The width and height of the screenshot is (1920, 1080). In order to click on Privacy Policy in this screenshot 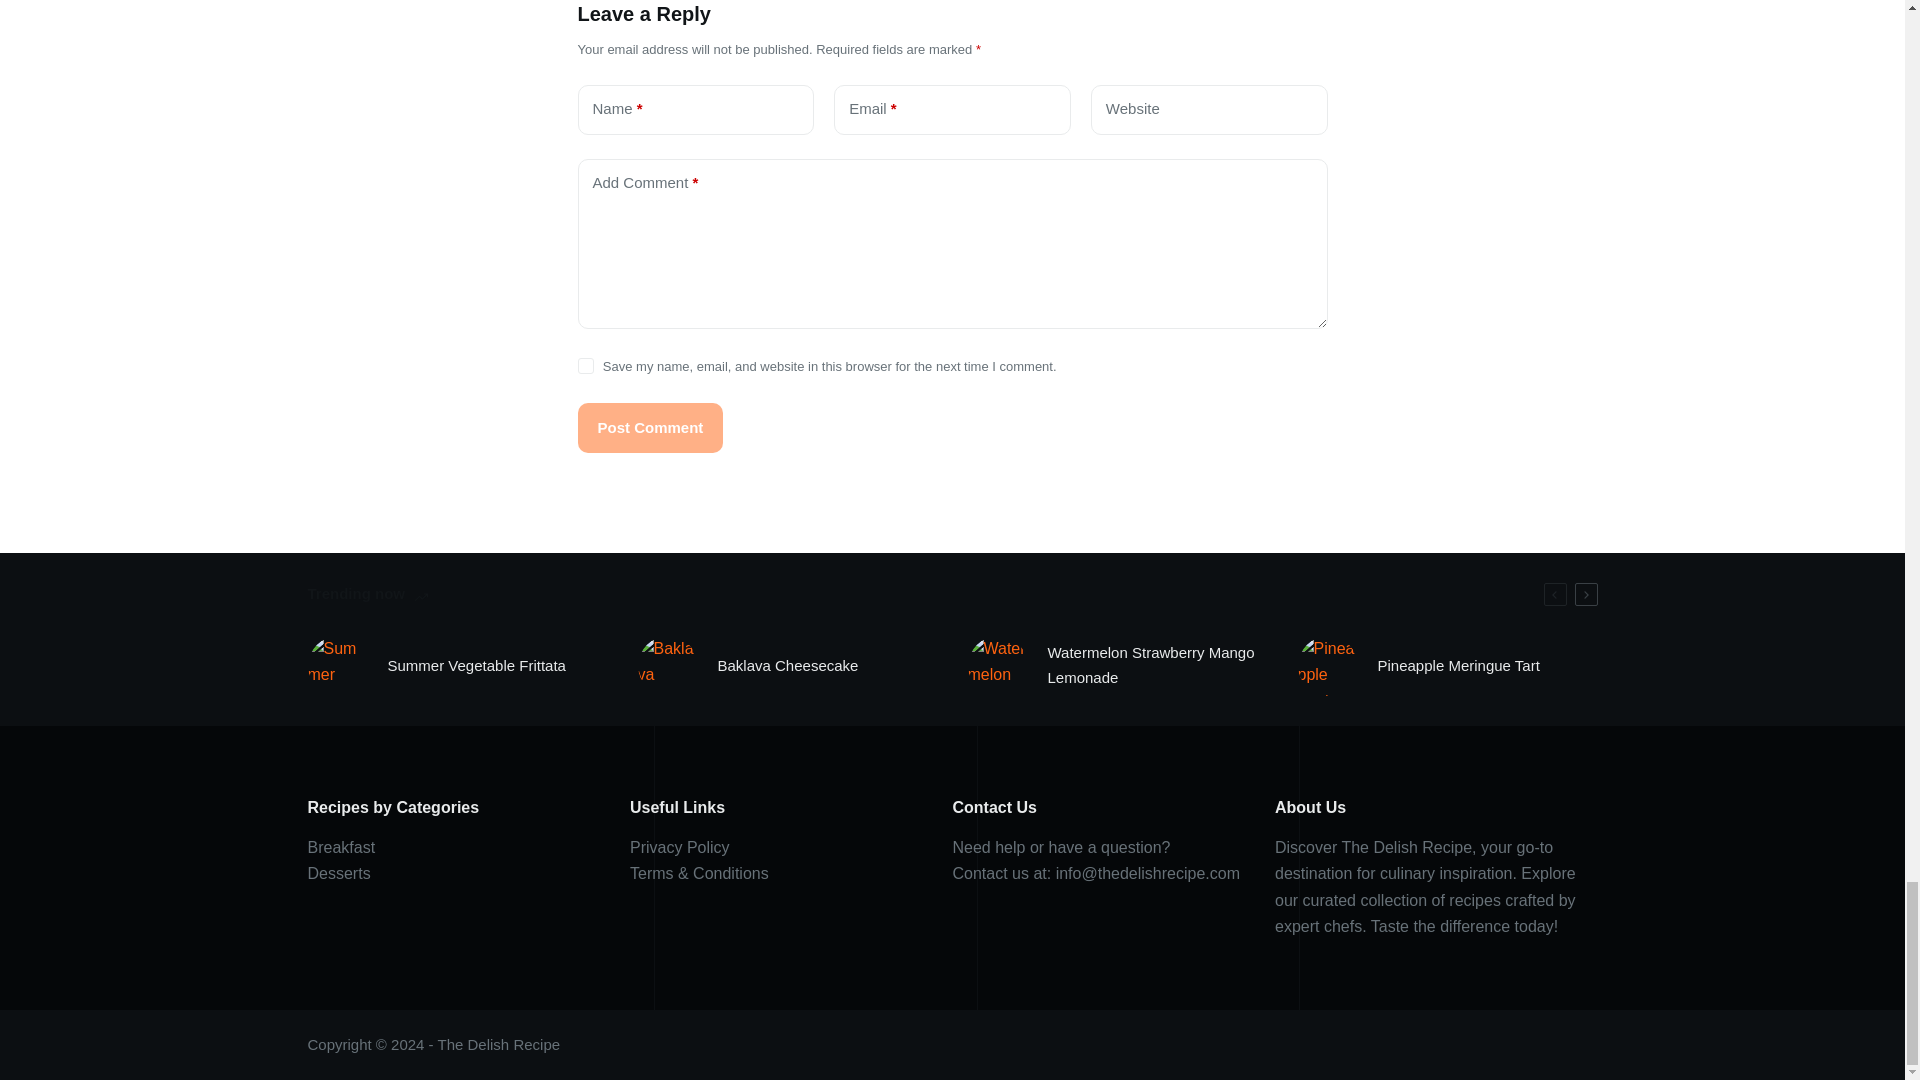, I will do `click(679, 848)`.